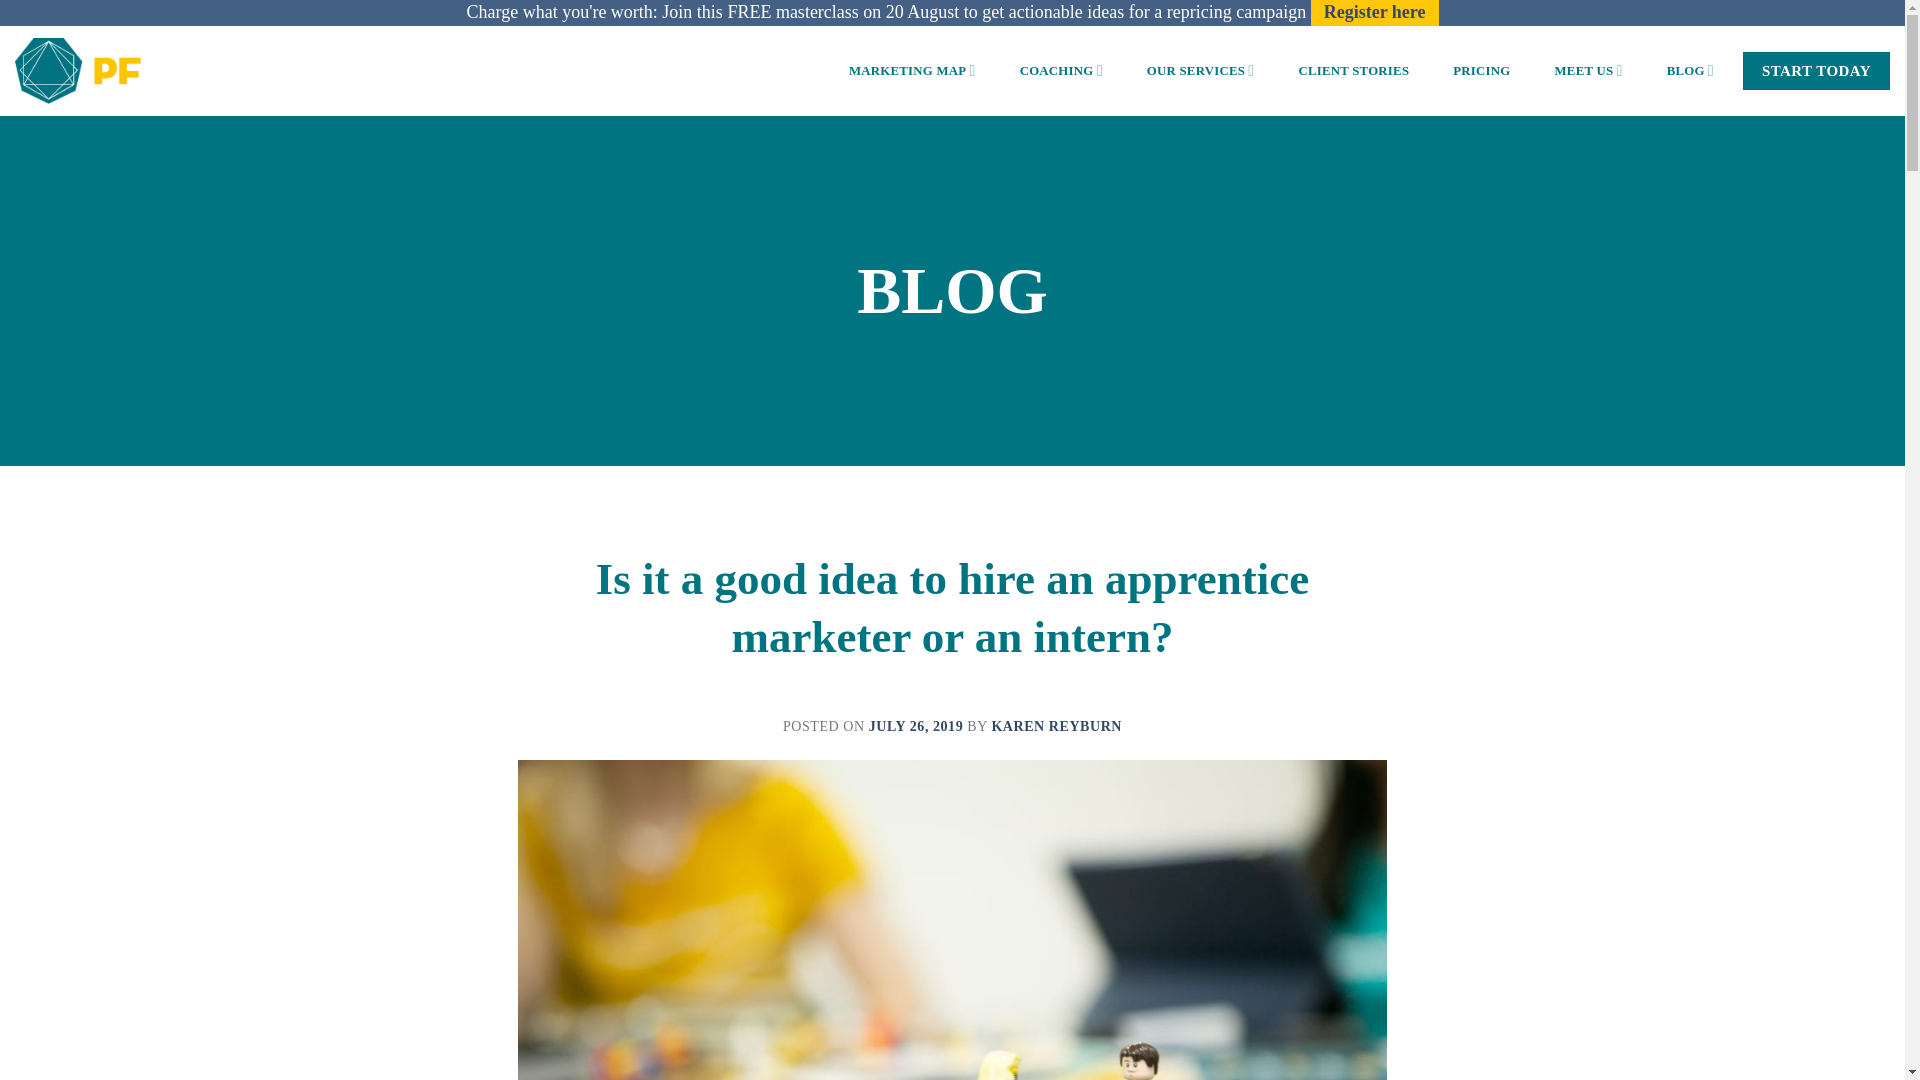  Describe the element at coordinates (1816, 70) in the screenshot. I see `START TODAY` at that location.